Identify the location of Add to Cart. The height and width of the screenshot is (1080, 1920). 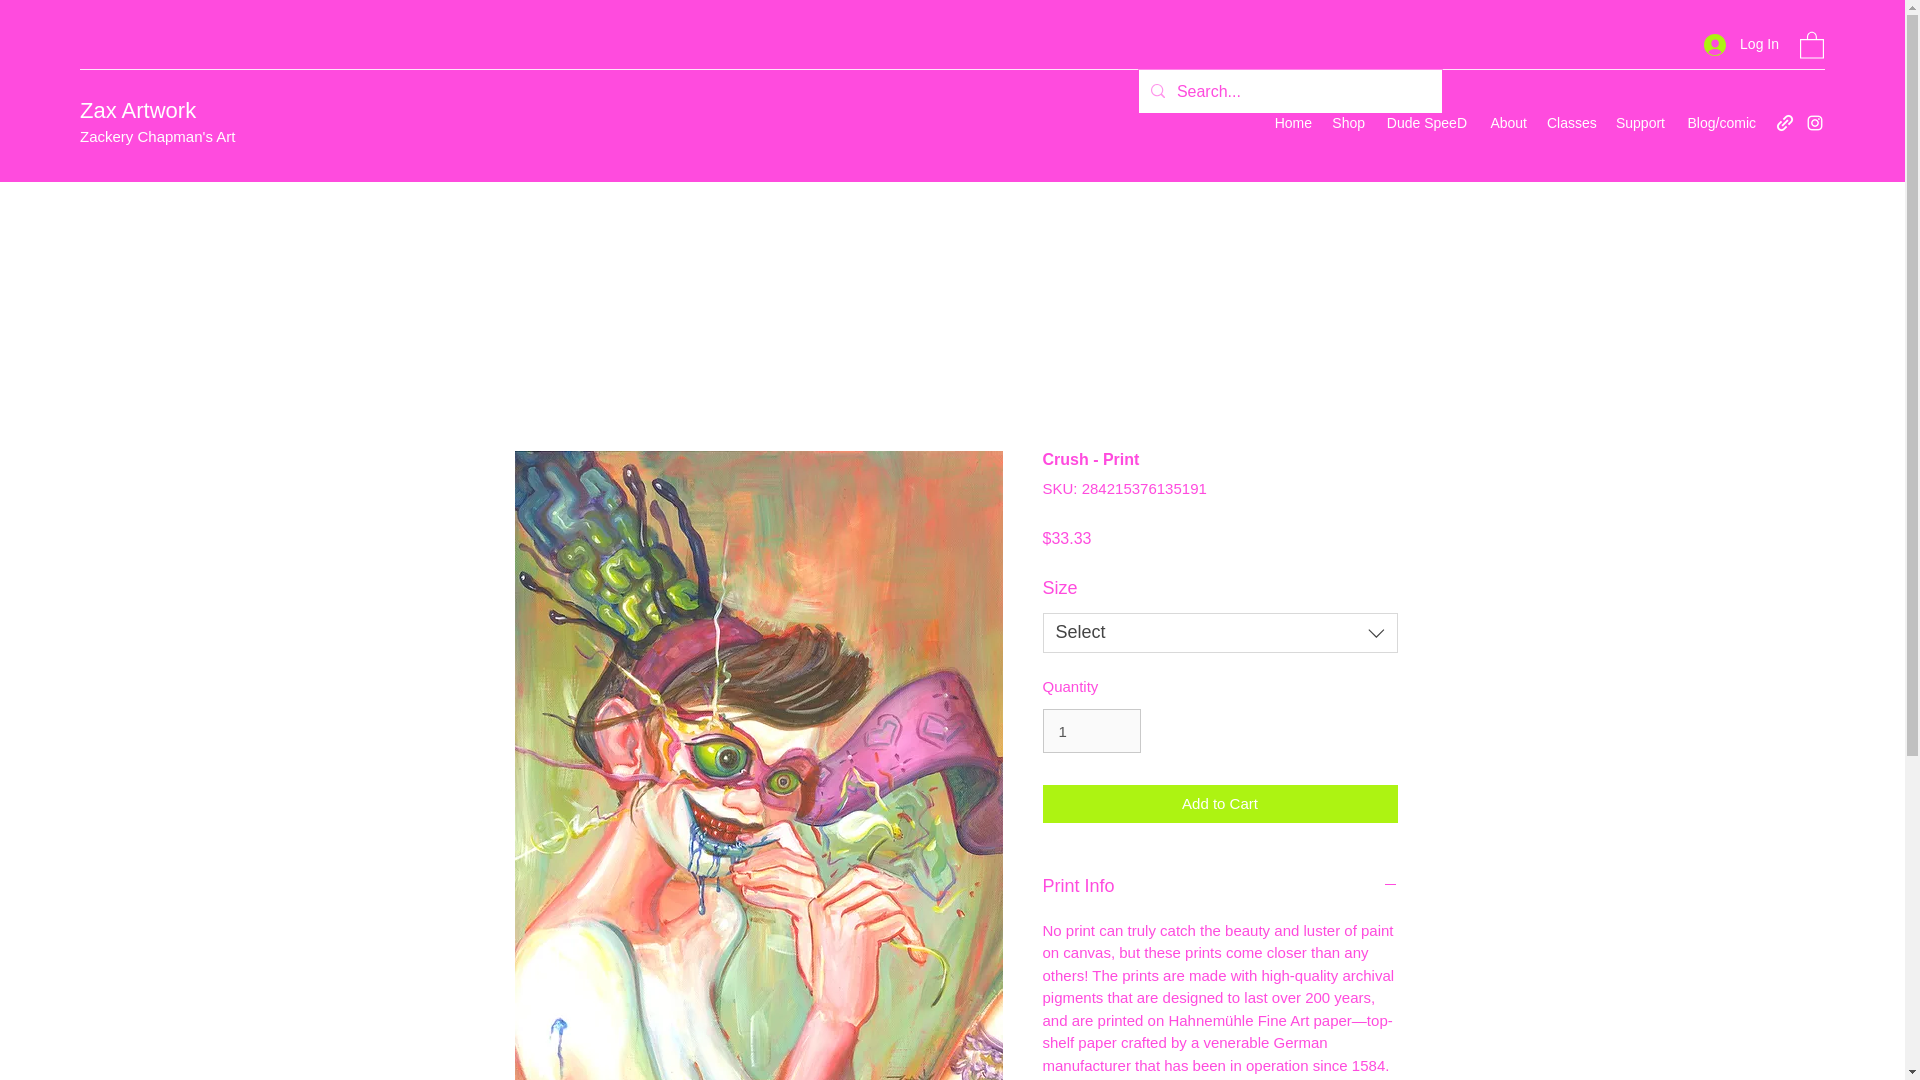
(1220, 804).